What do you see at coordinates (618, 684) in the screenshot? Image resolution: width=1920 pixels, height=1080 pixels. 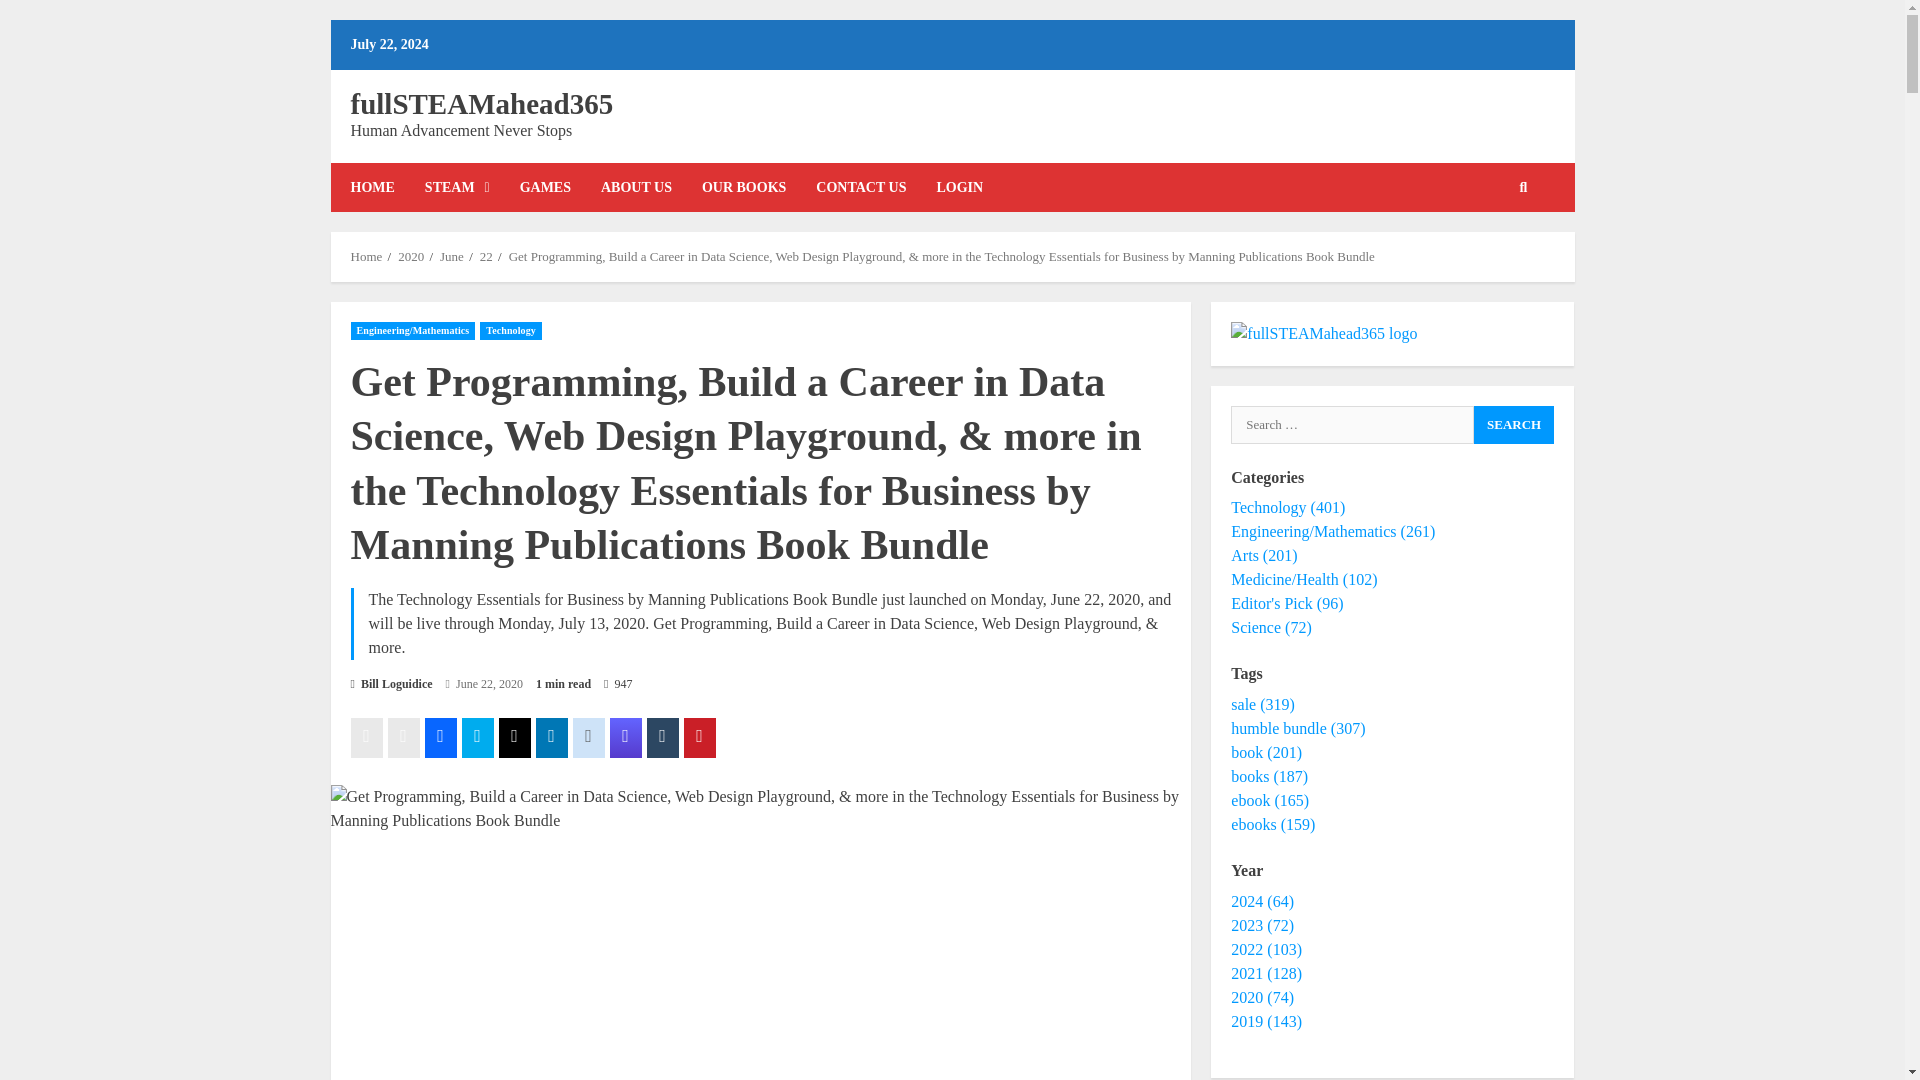 I see `947` at bounding box center [618, 684].